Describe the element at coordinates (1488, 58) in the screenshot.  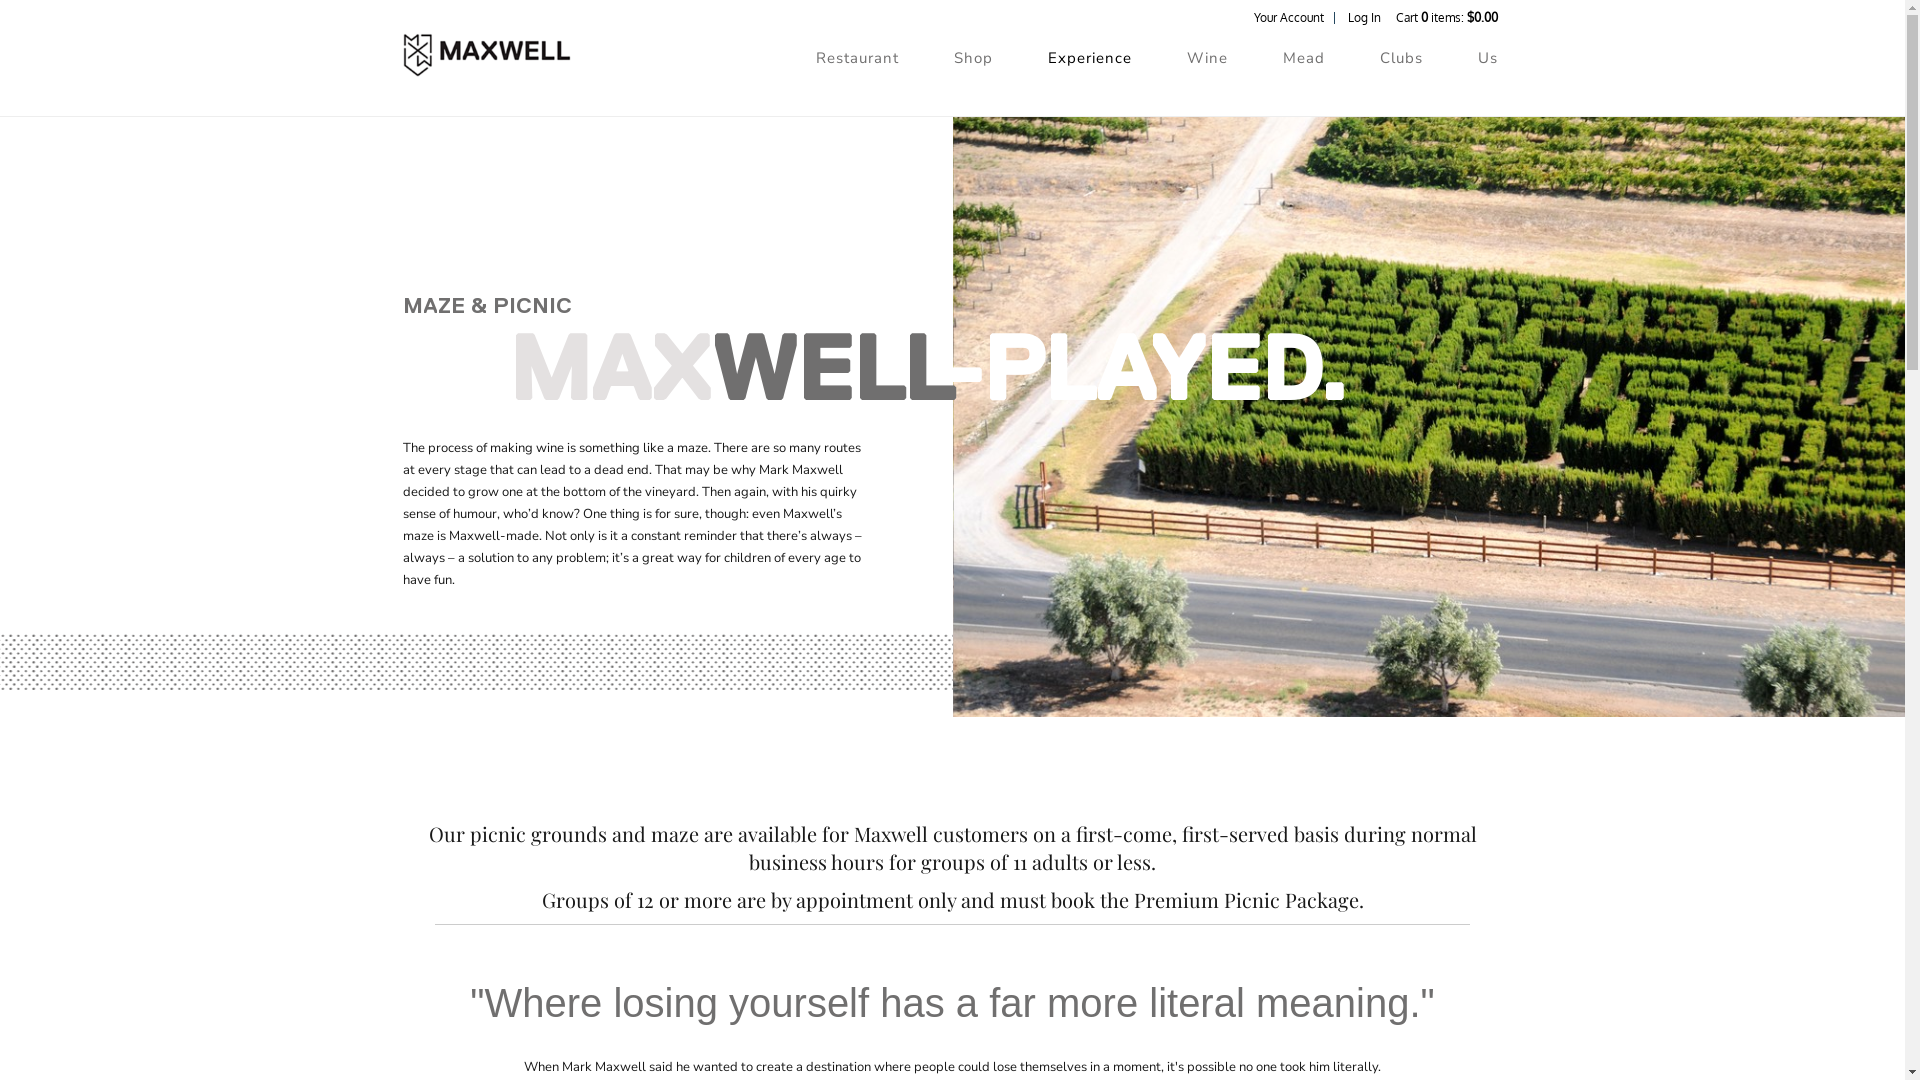
I see `Us` at that location.